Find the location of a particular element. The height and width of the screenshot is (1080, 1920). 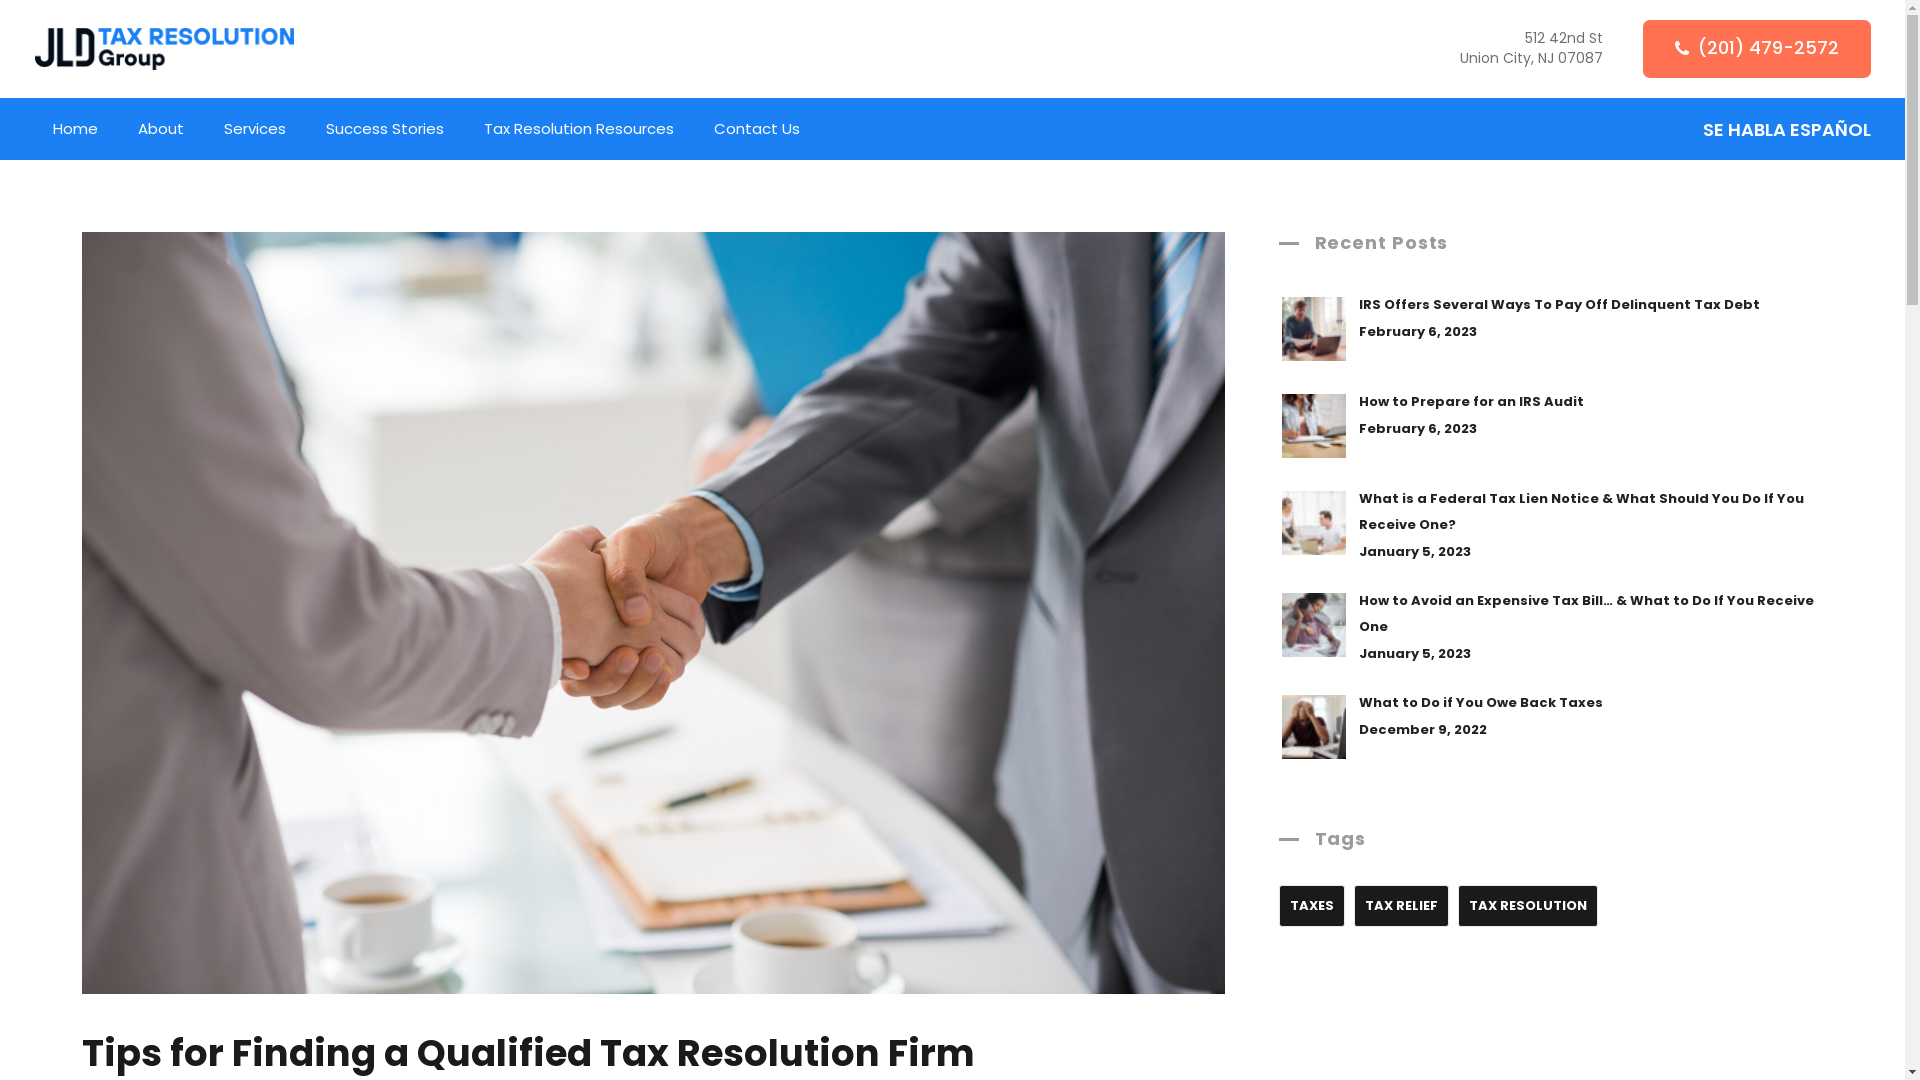

Tax Resolution Resources is located at coordinates (579, 129).